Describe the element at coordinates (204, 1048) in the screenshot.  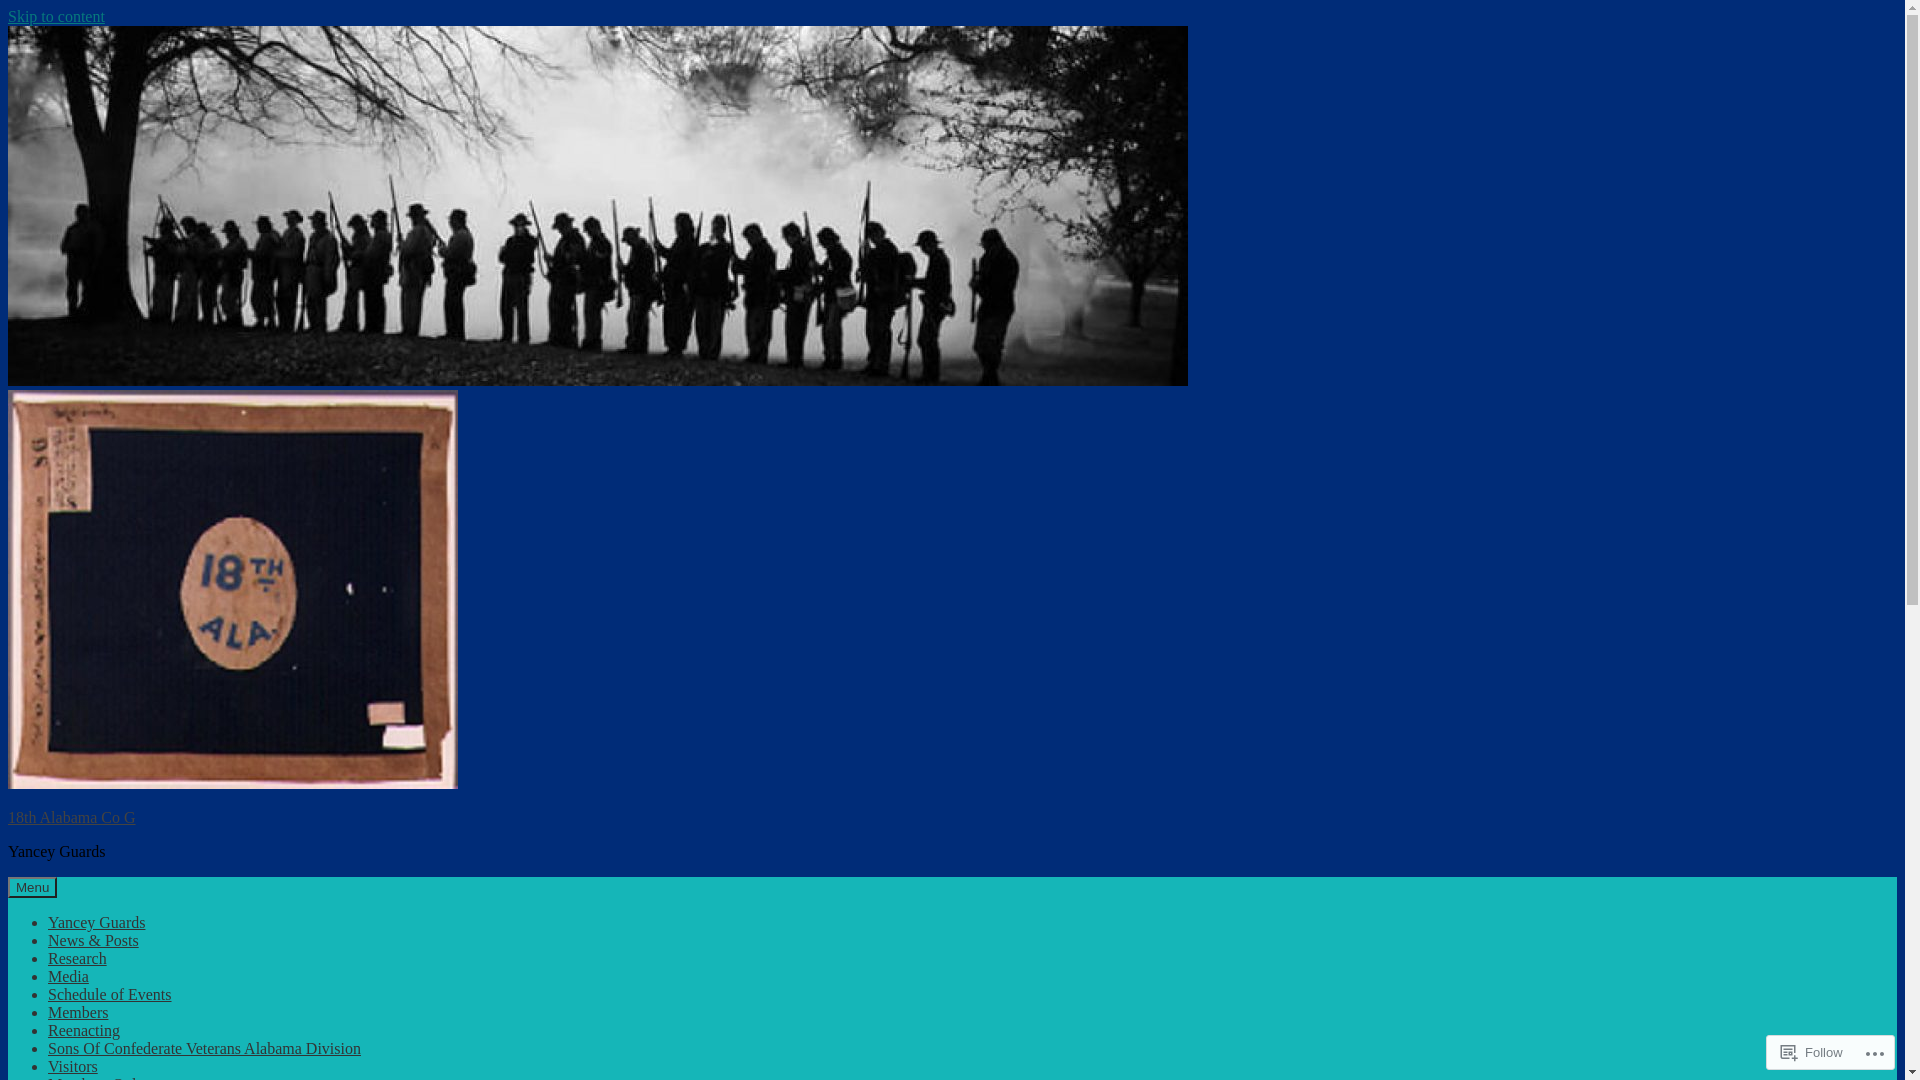
I see `Sons Of Confederate Veterans Alabama Division` at that location.